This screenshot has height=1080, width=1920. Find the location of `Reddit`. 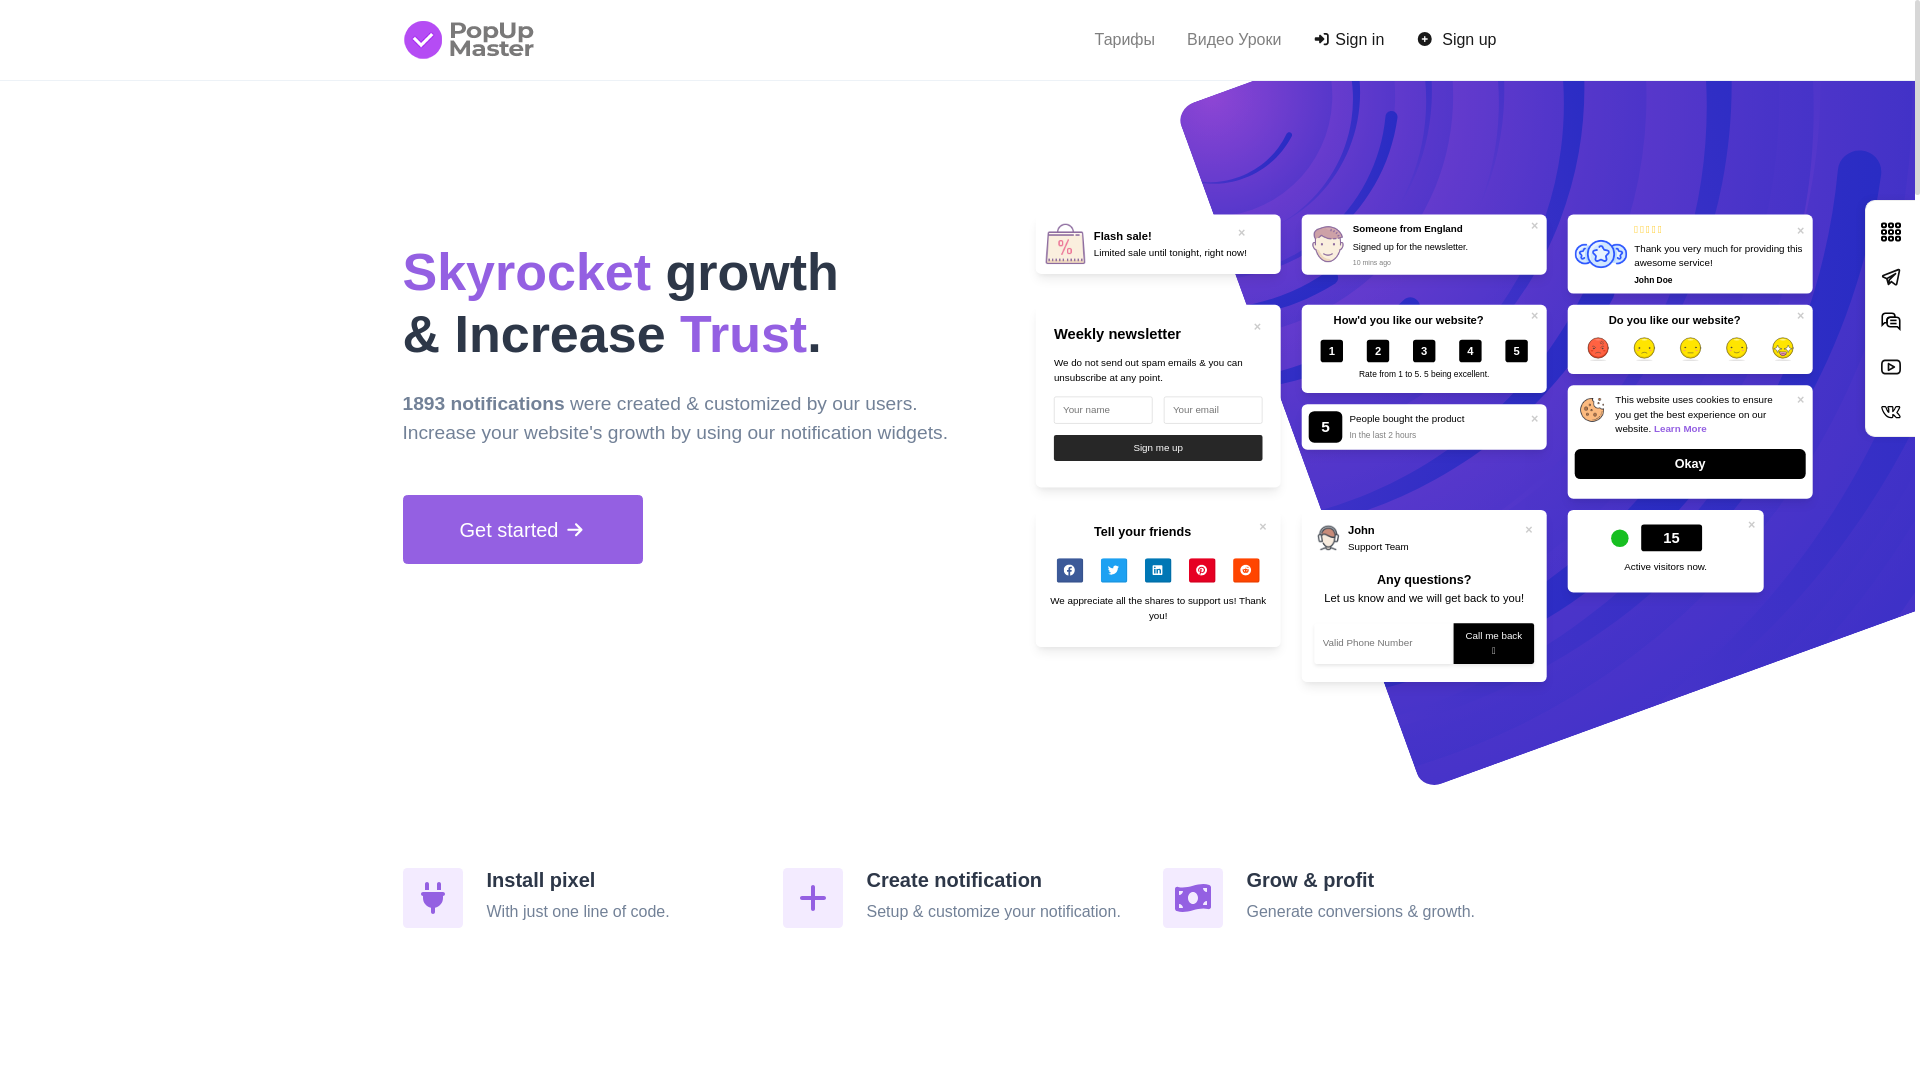

Reddit is located at coordinates (1251, 576).